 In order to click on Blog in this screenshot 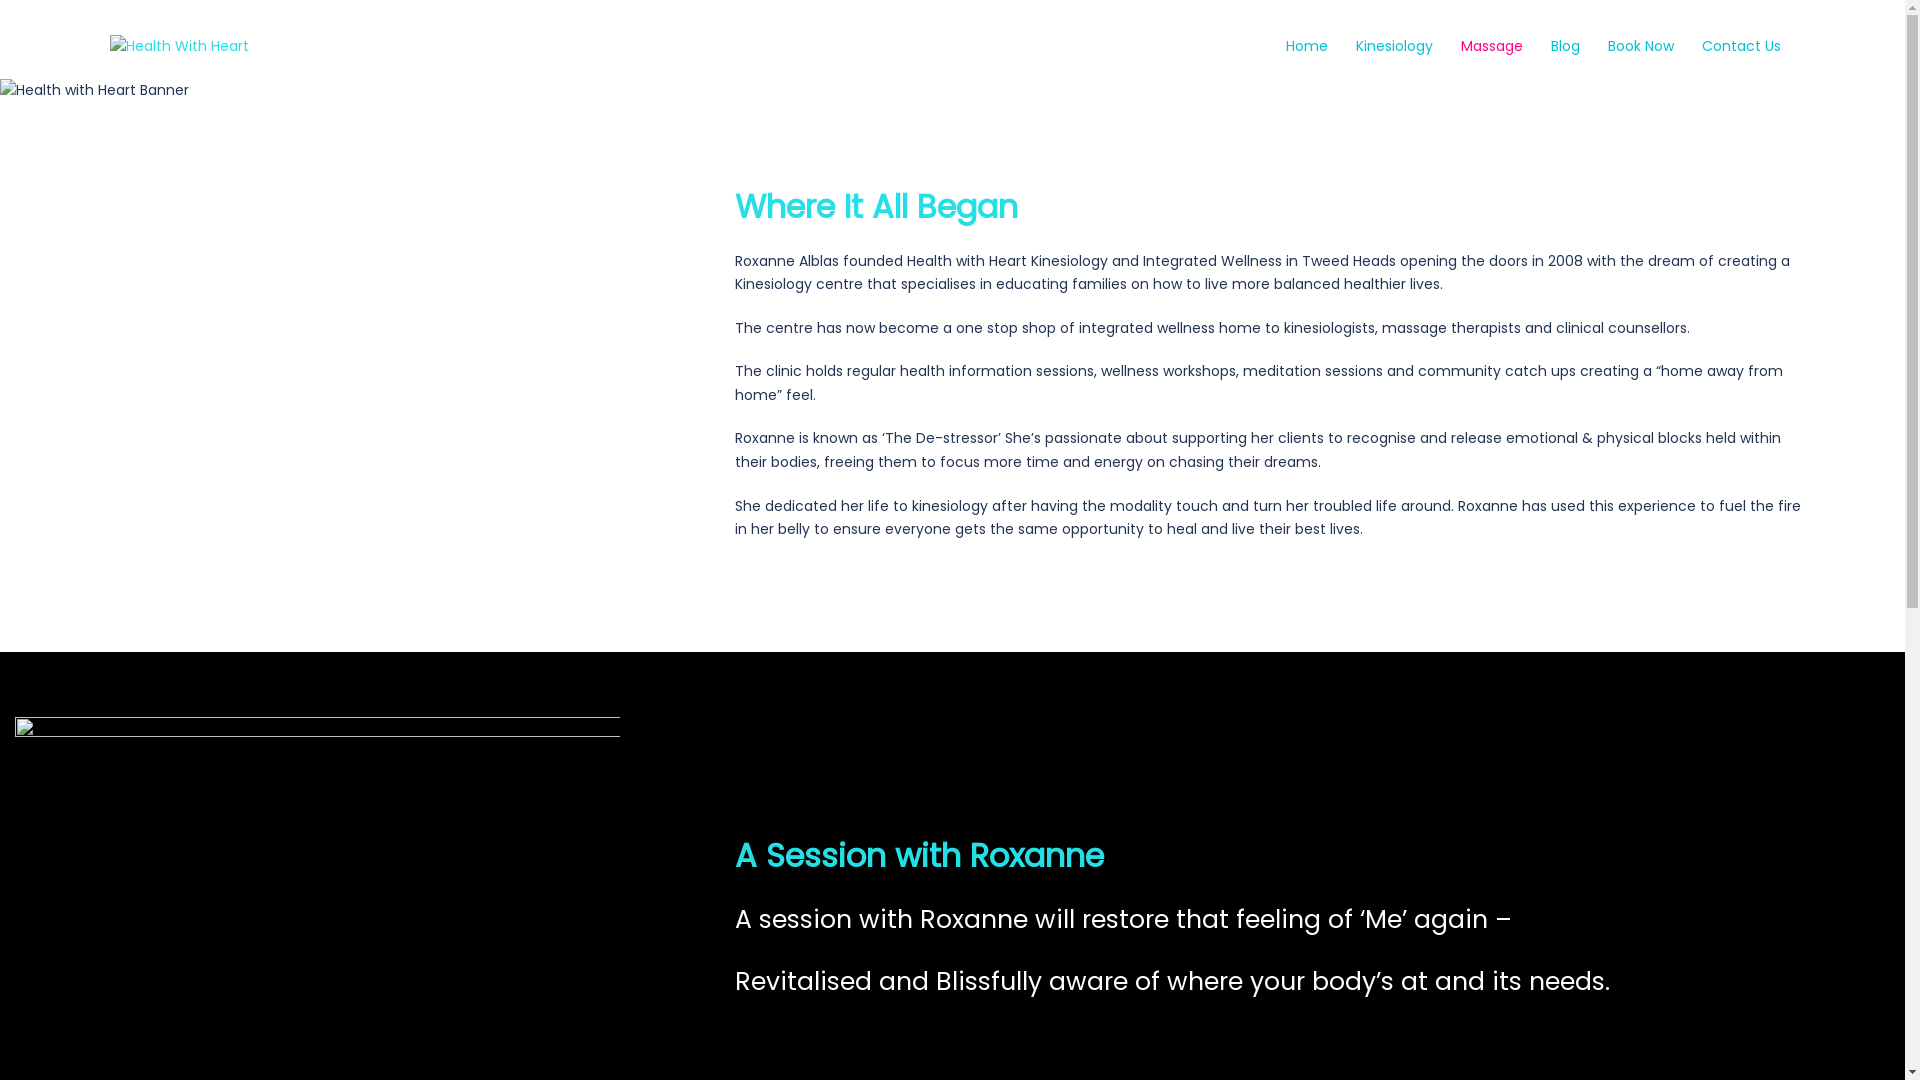, I will do `click(1566, 47)`.